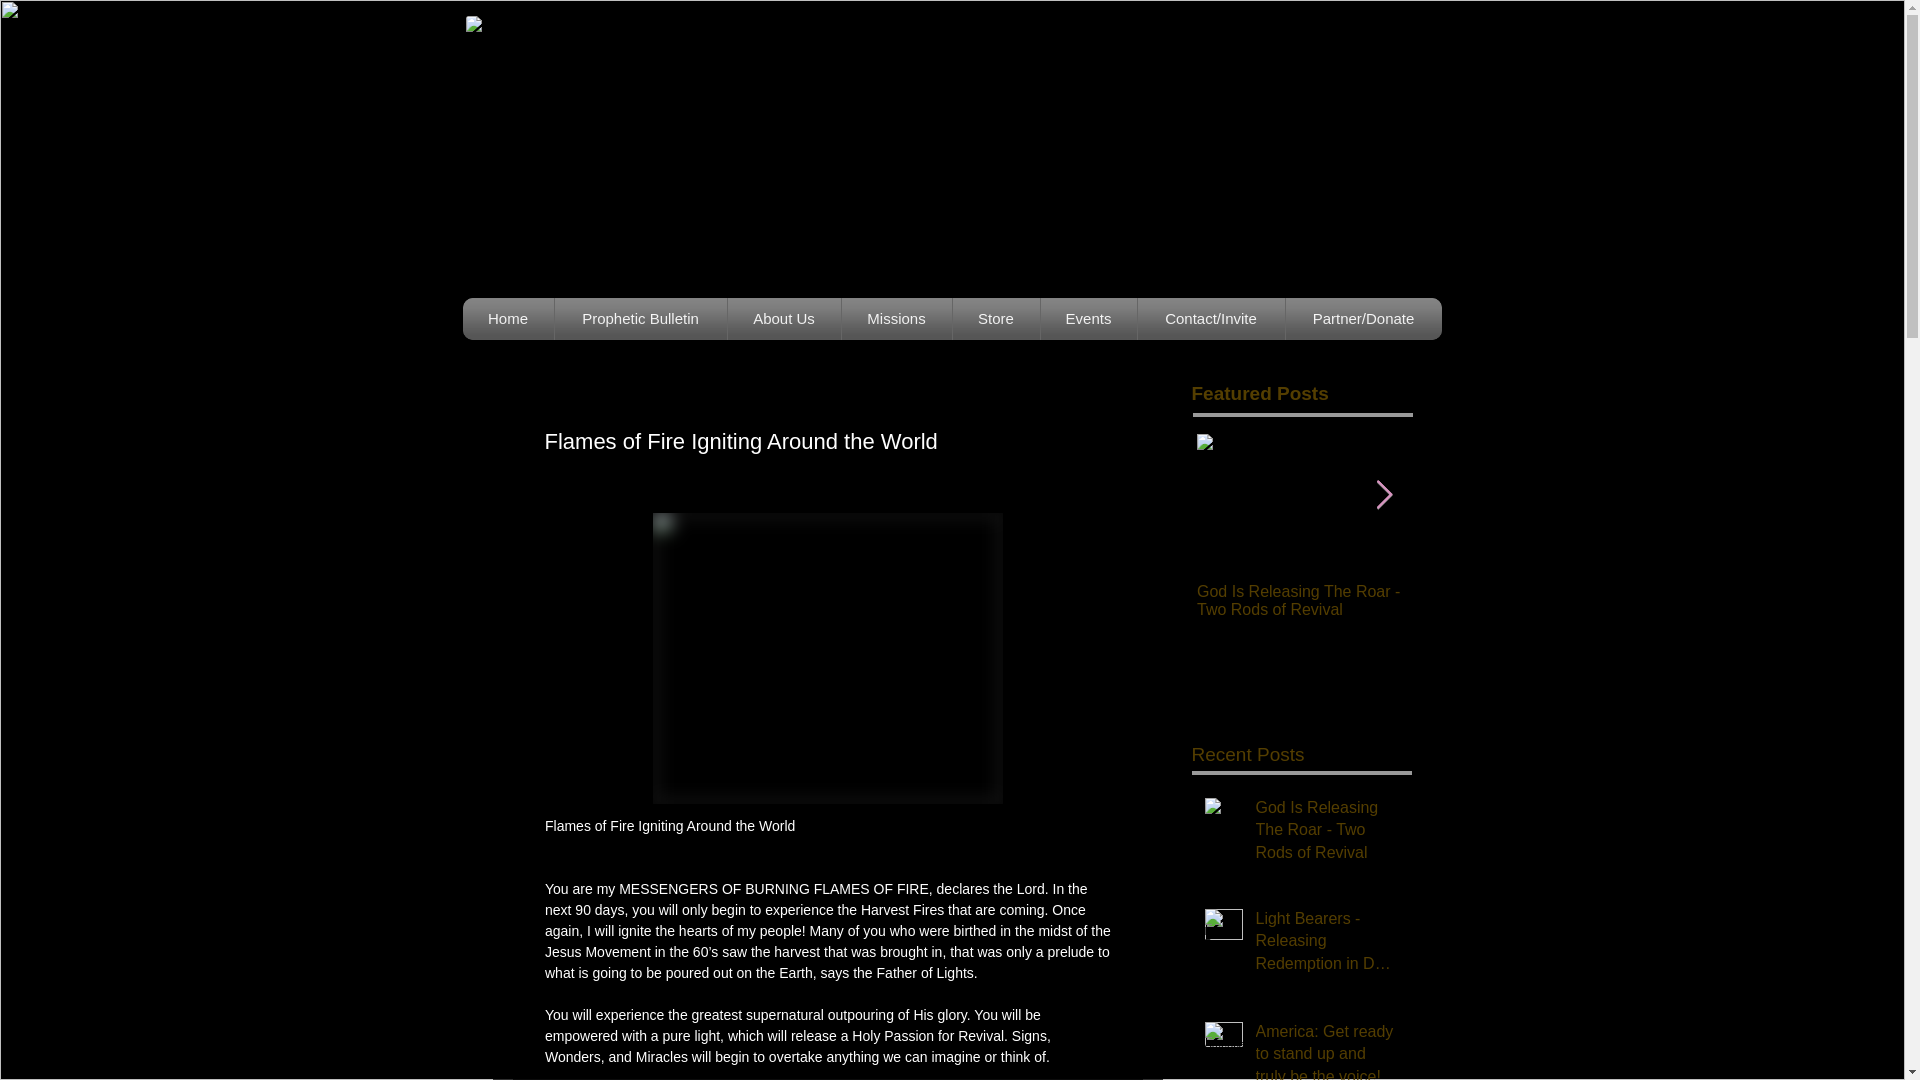  I want to click on Light Bearers - Releasing Redemption in Dark Times, so click(1526, 600).